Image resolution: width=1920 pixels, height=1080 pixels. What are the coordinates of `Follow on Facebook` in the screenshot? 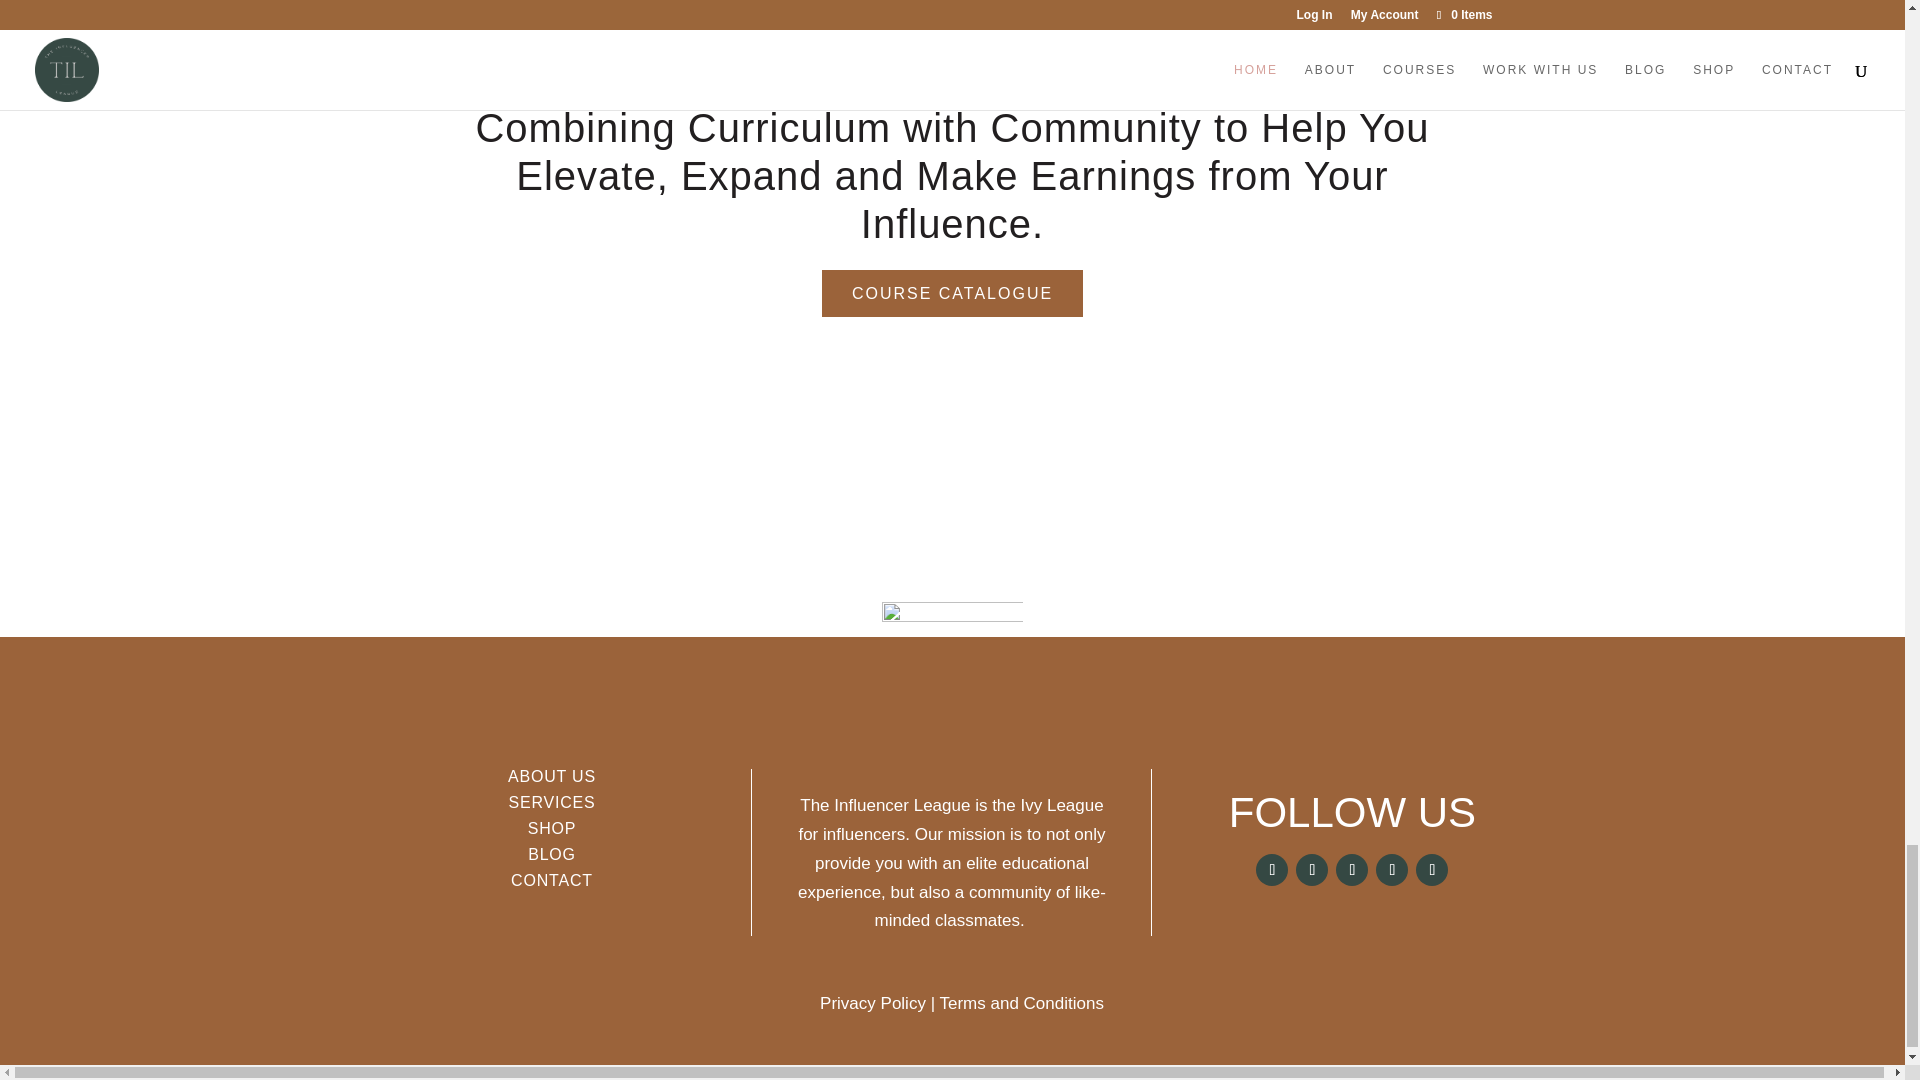 It's located at (1272, 870).